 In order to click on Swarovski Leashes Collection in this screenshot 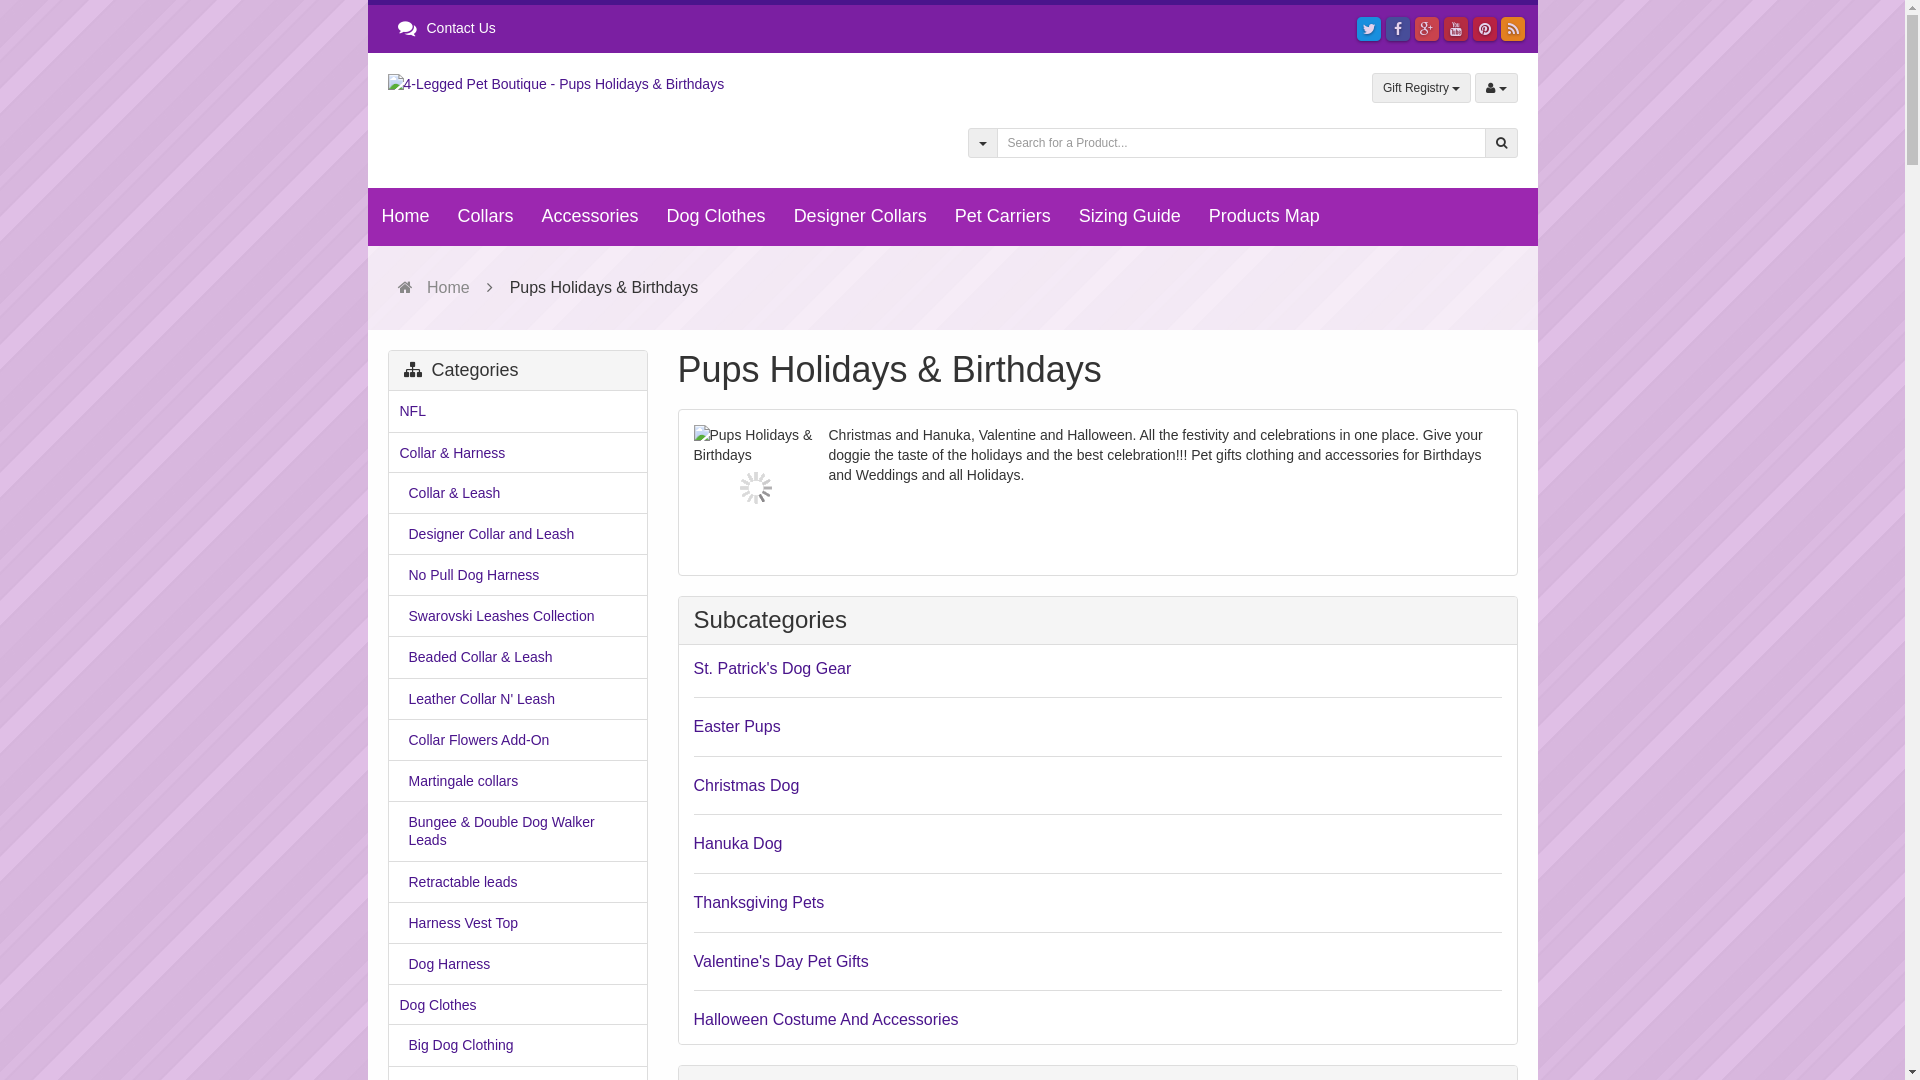, I will do `click(517, 616)`.